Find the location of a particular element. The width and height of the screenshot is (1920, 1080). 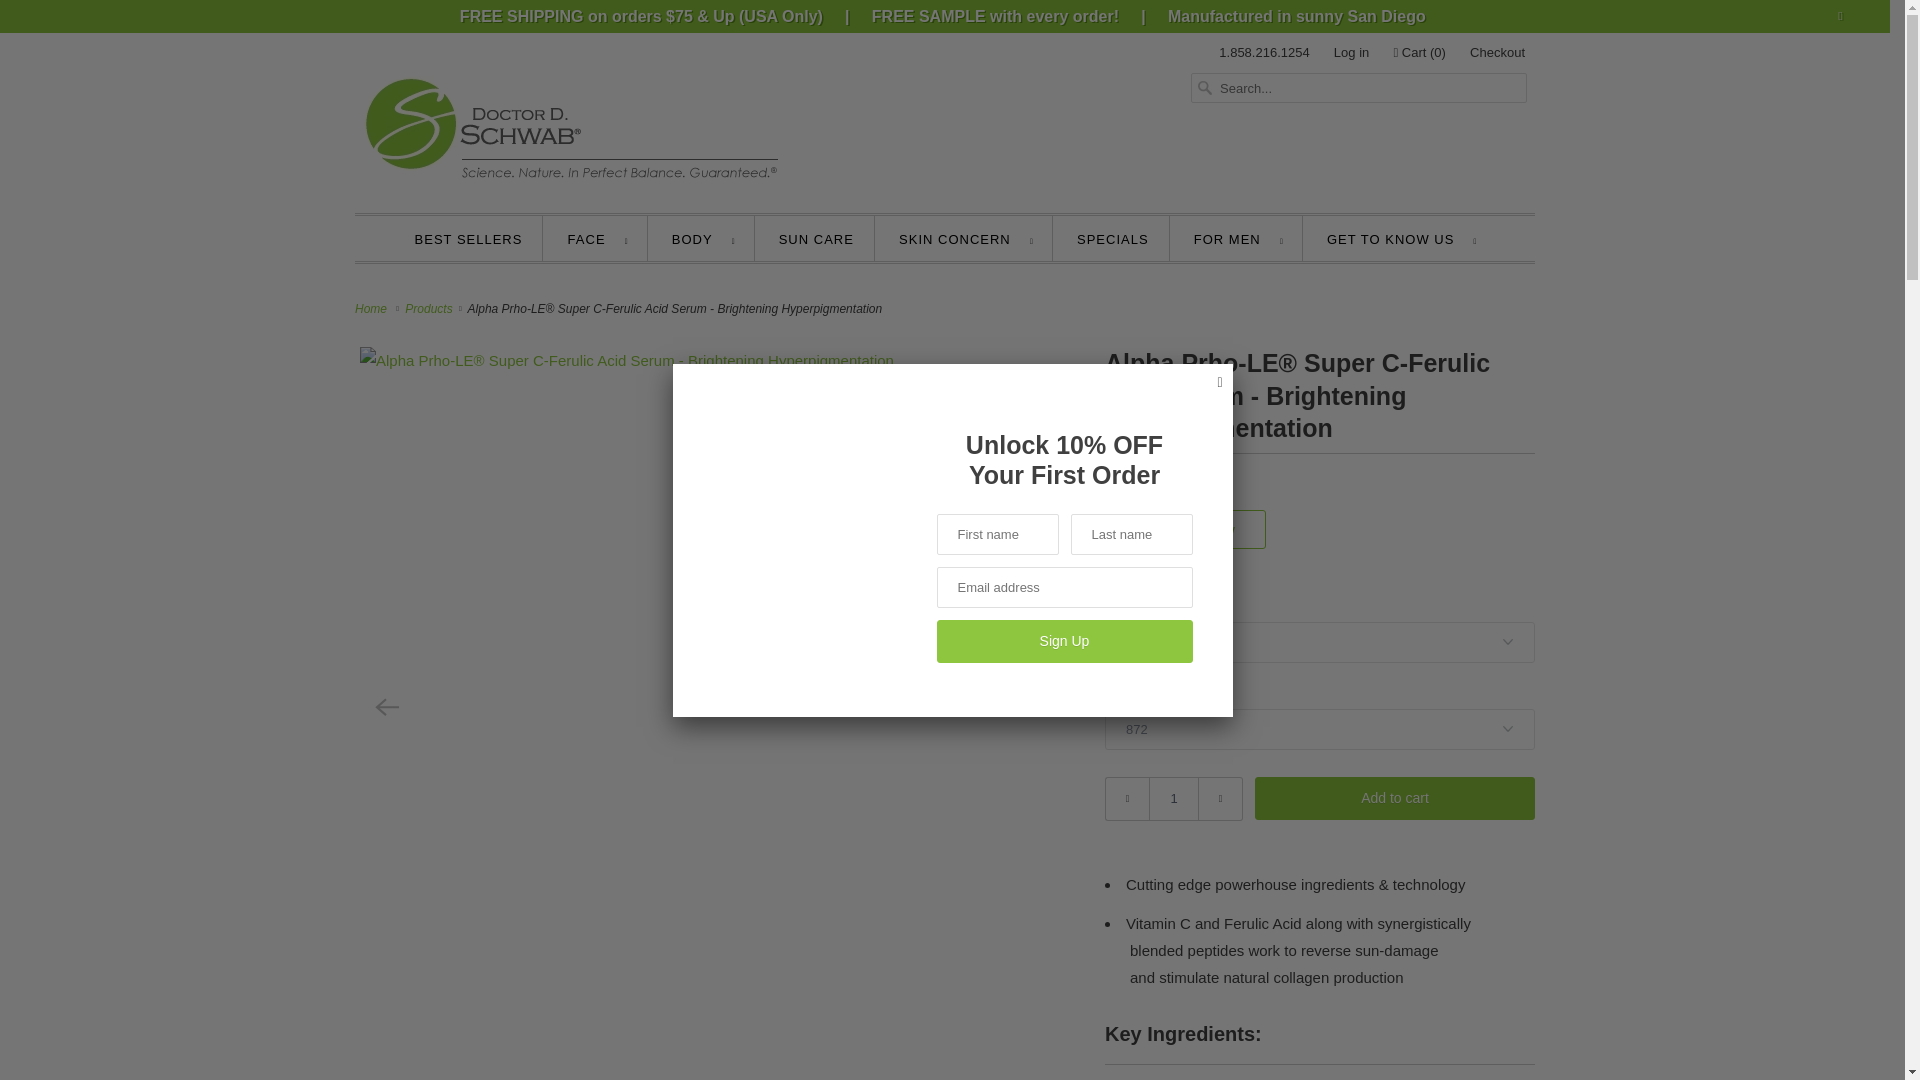

Sign Up is located at coordinates (1064, 641).